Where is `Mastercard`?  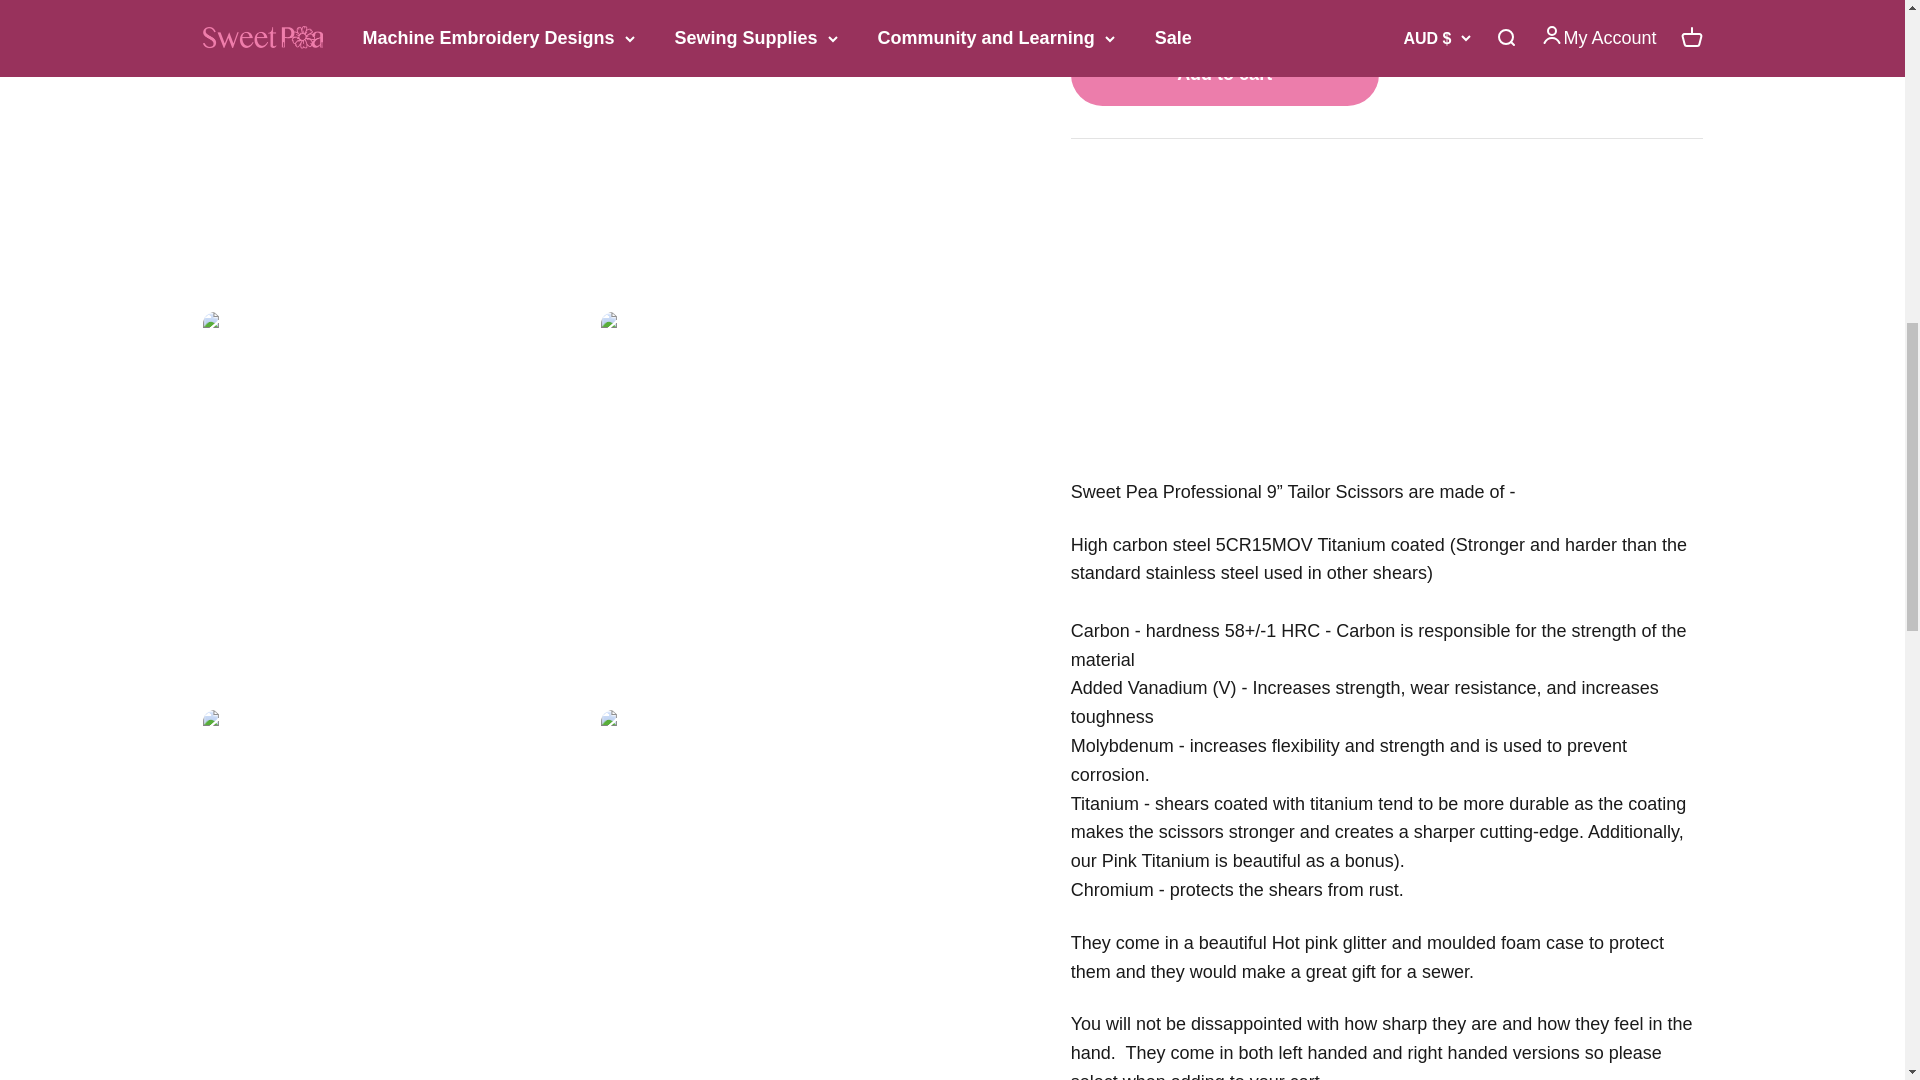
Mastercard is located at coordinates (1219, 947).